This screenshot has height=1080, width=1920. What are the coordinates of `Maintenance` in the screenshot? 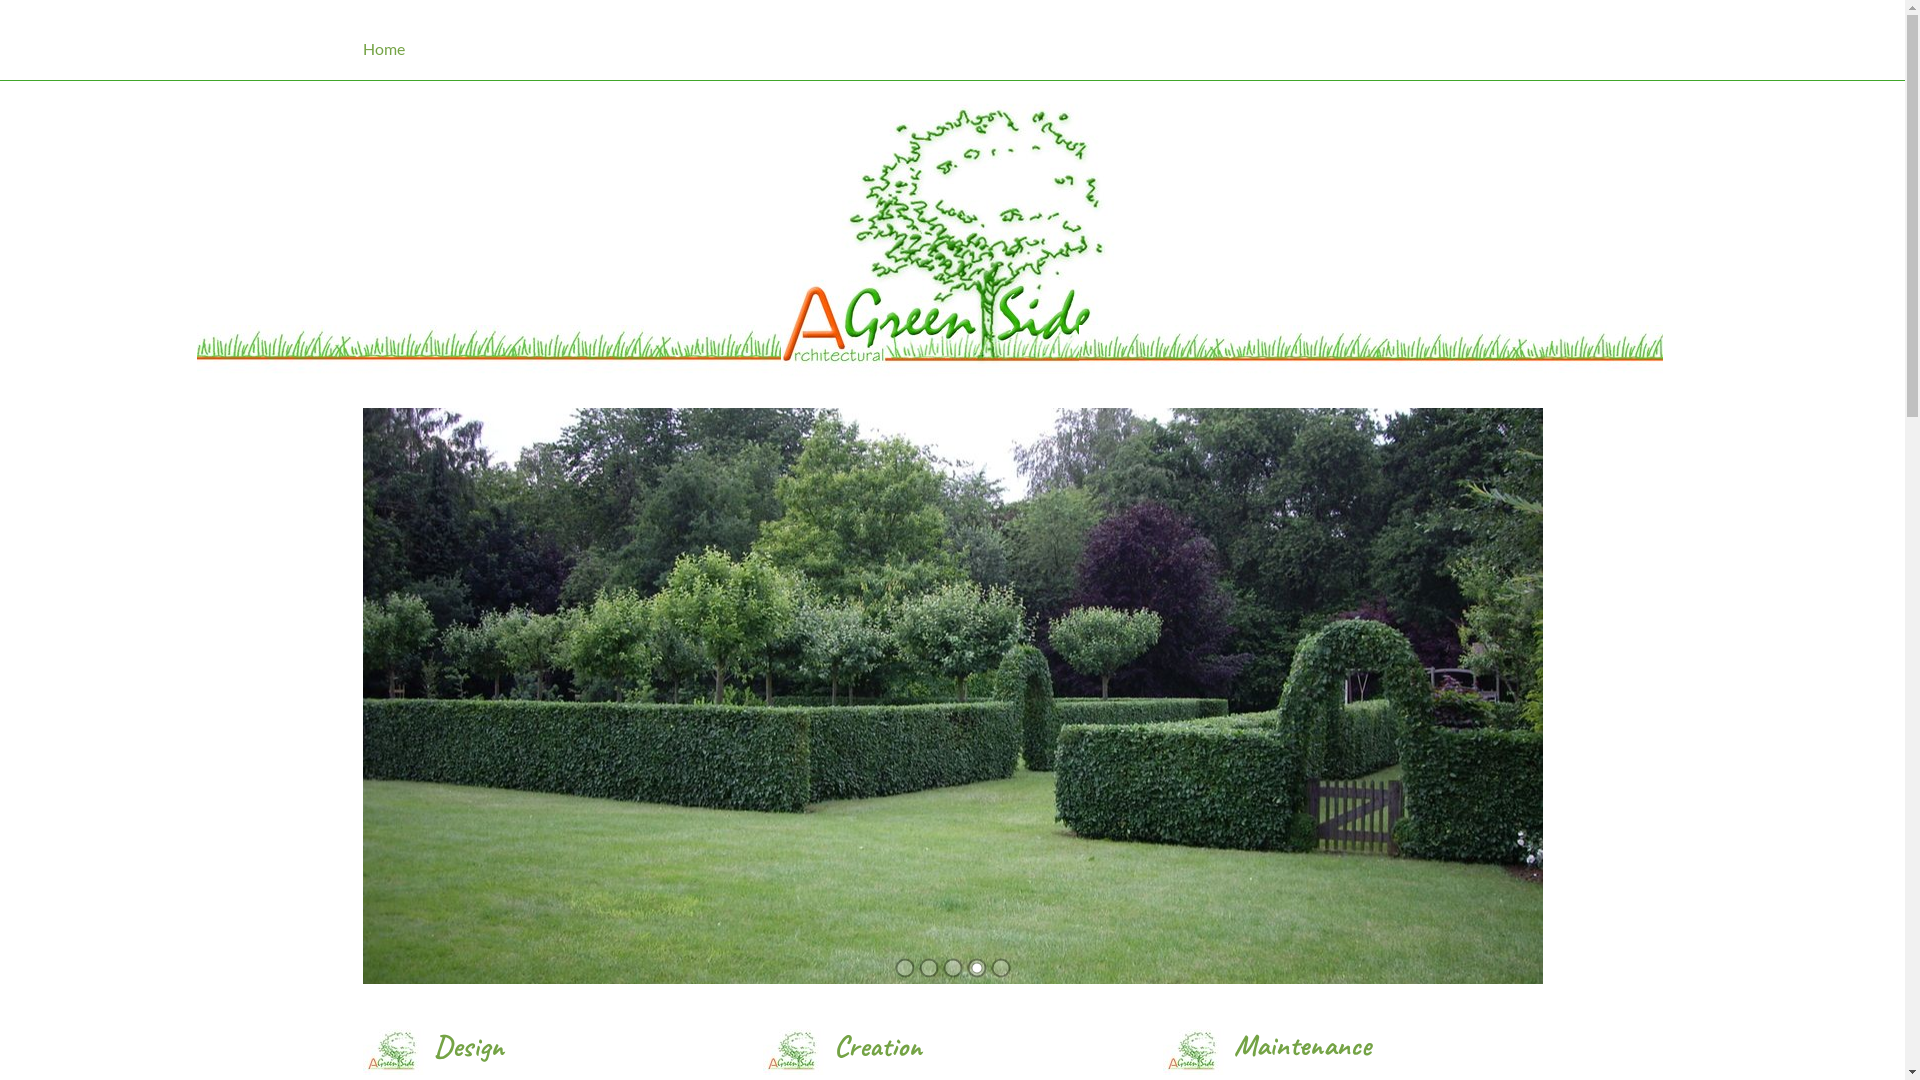 It's located at (1302, 1045).